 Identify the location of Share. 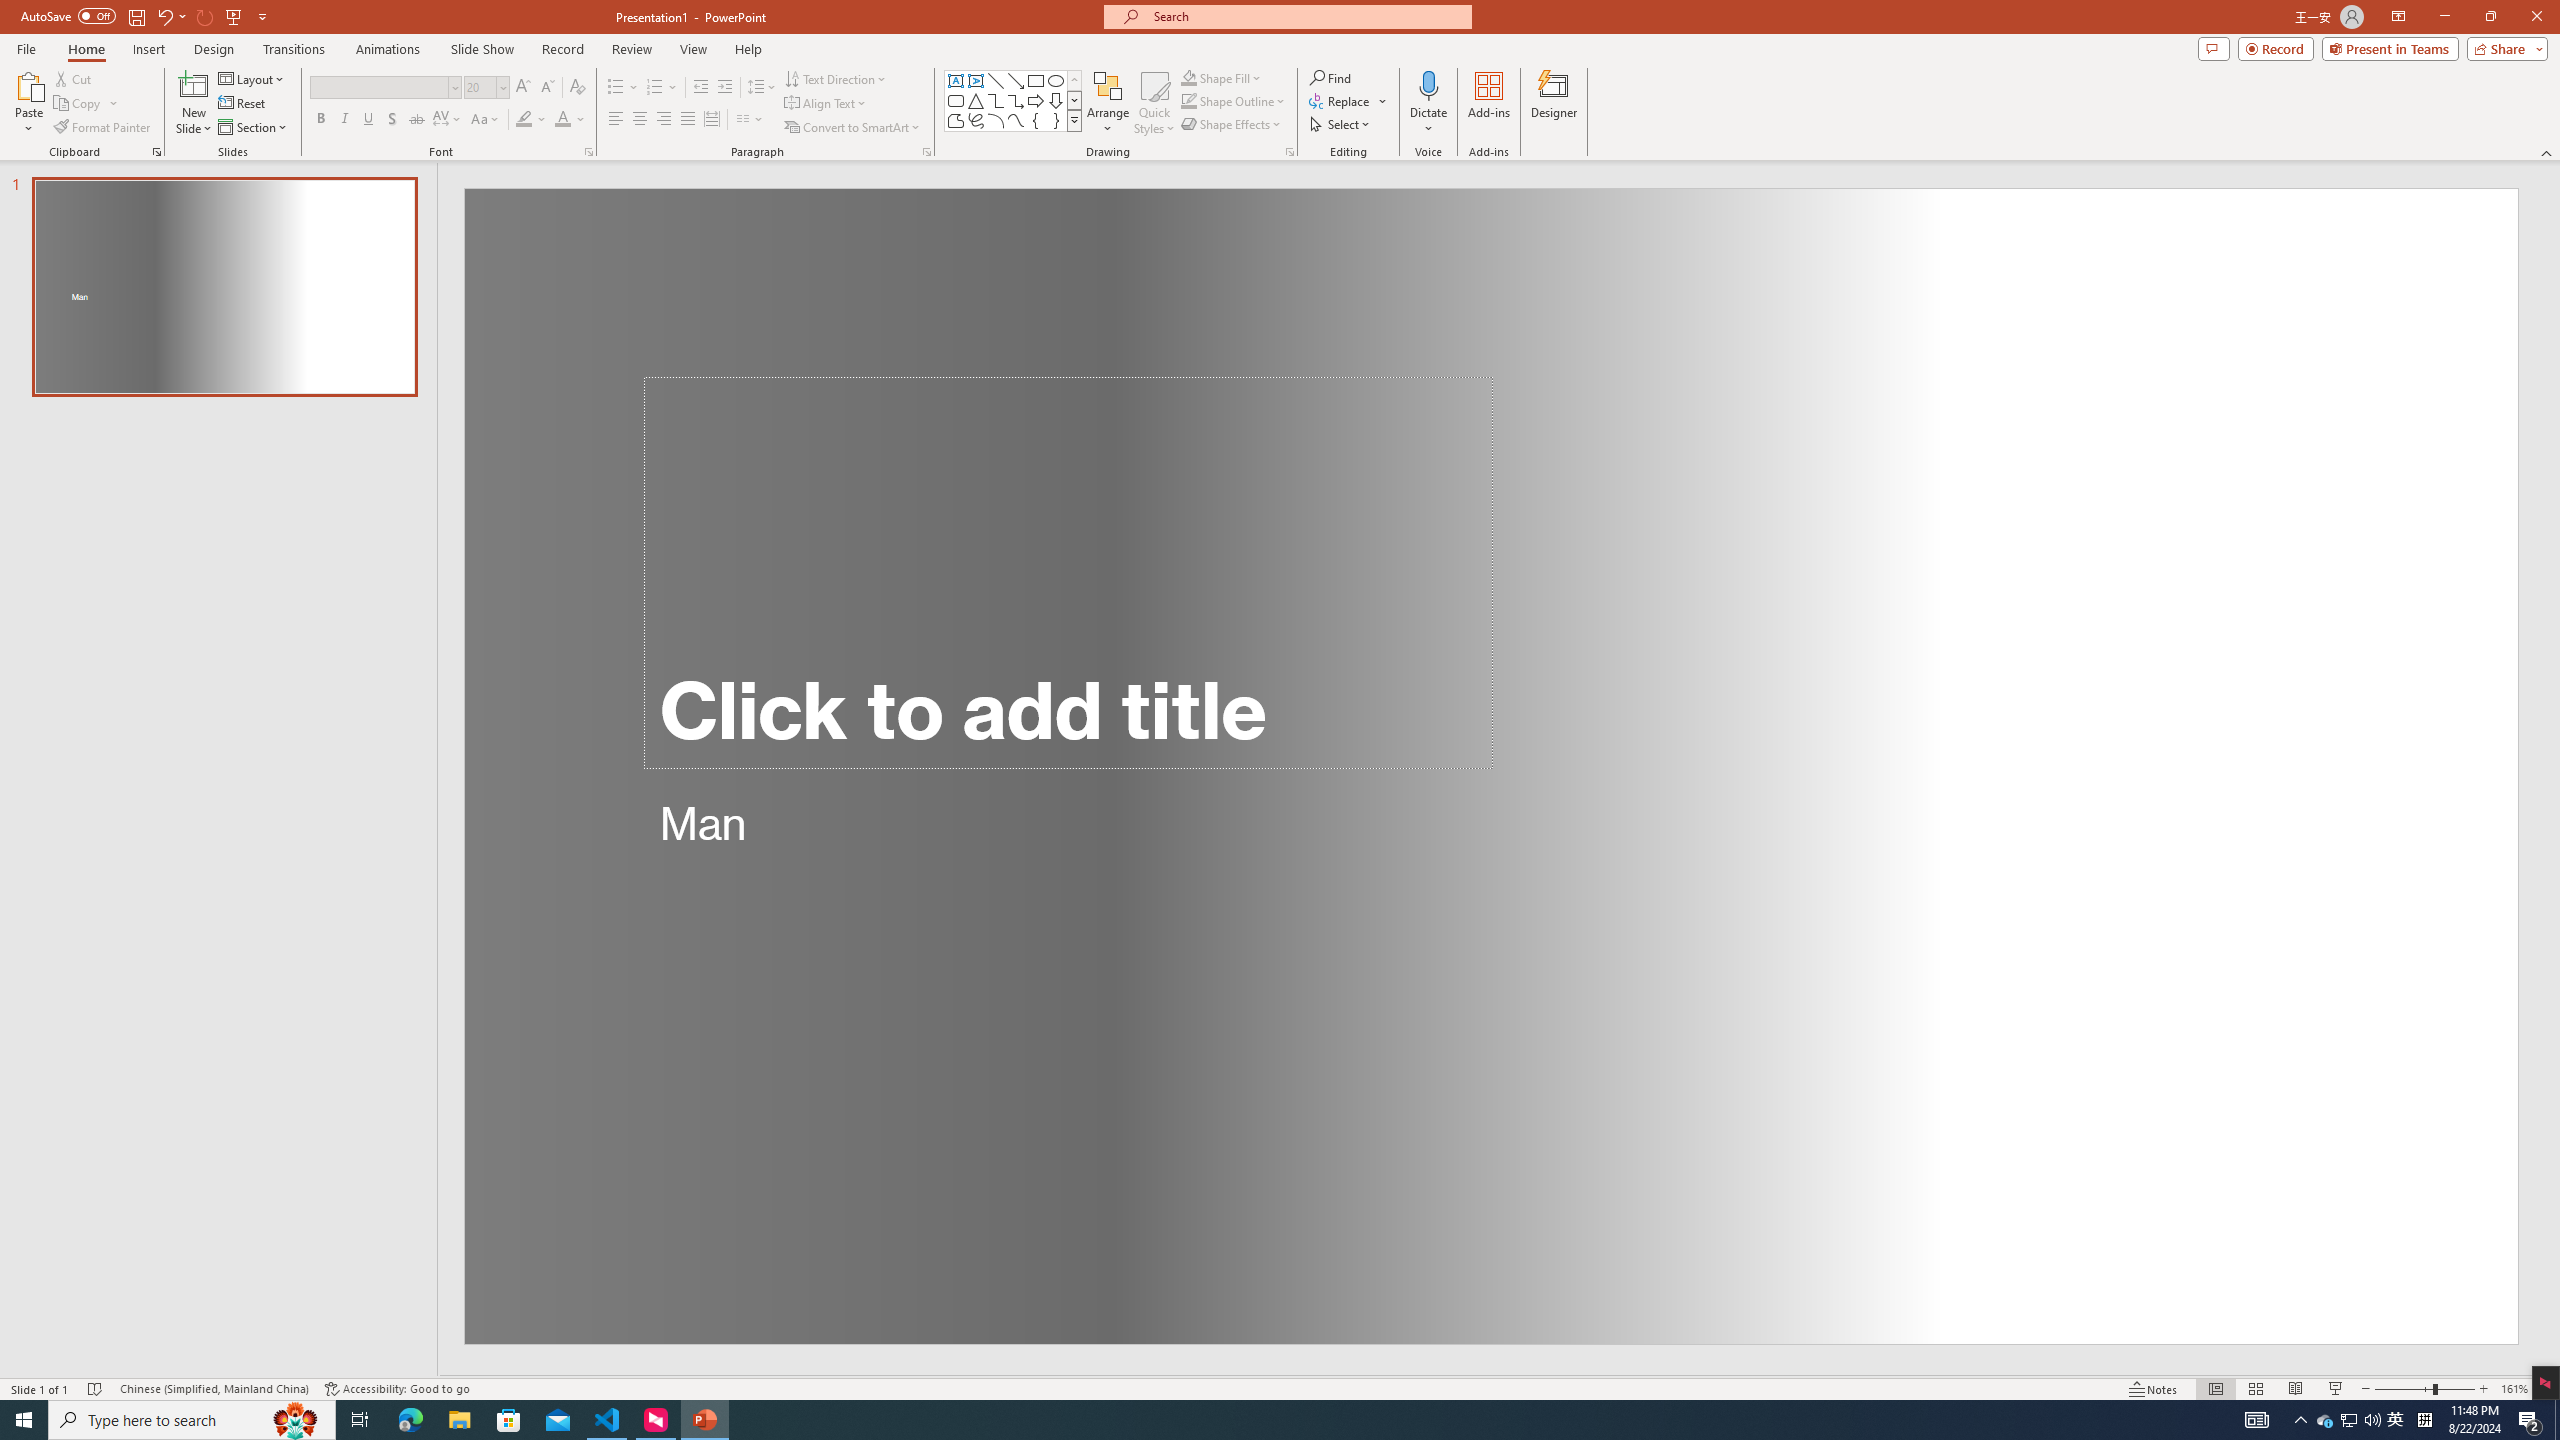
(2504, 48).